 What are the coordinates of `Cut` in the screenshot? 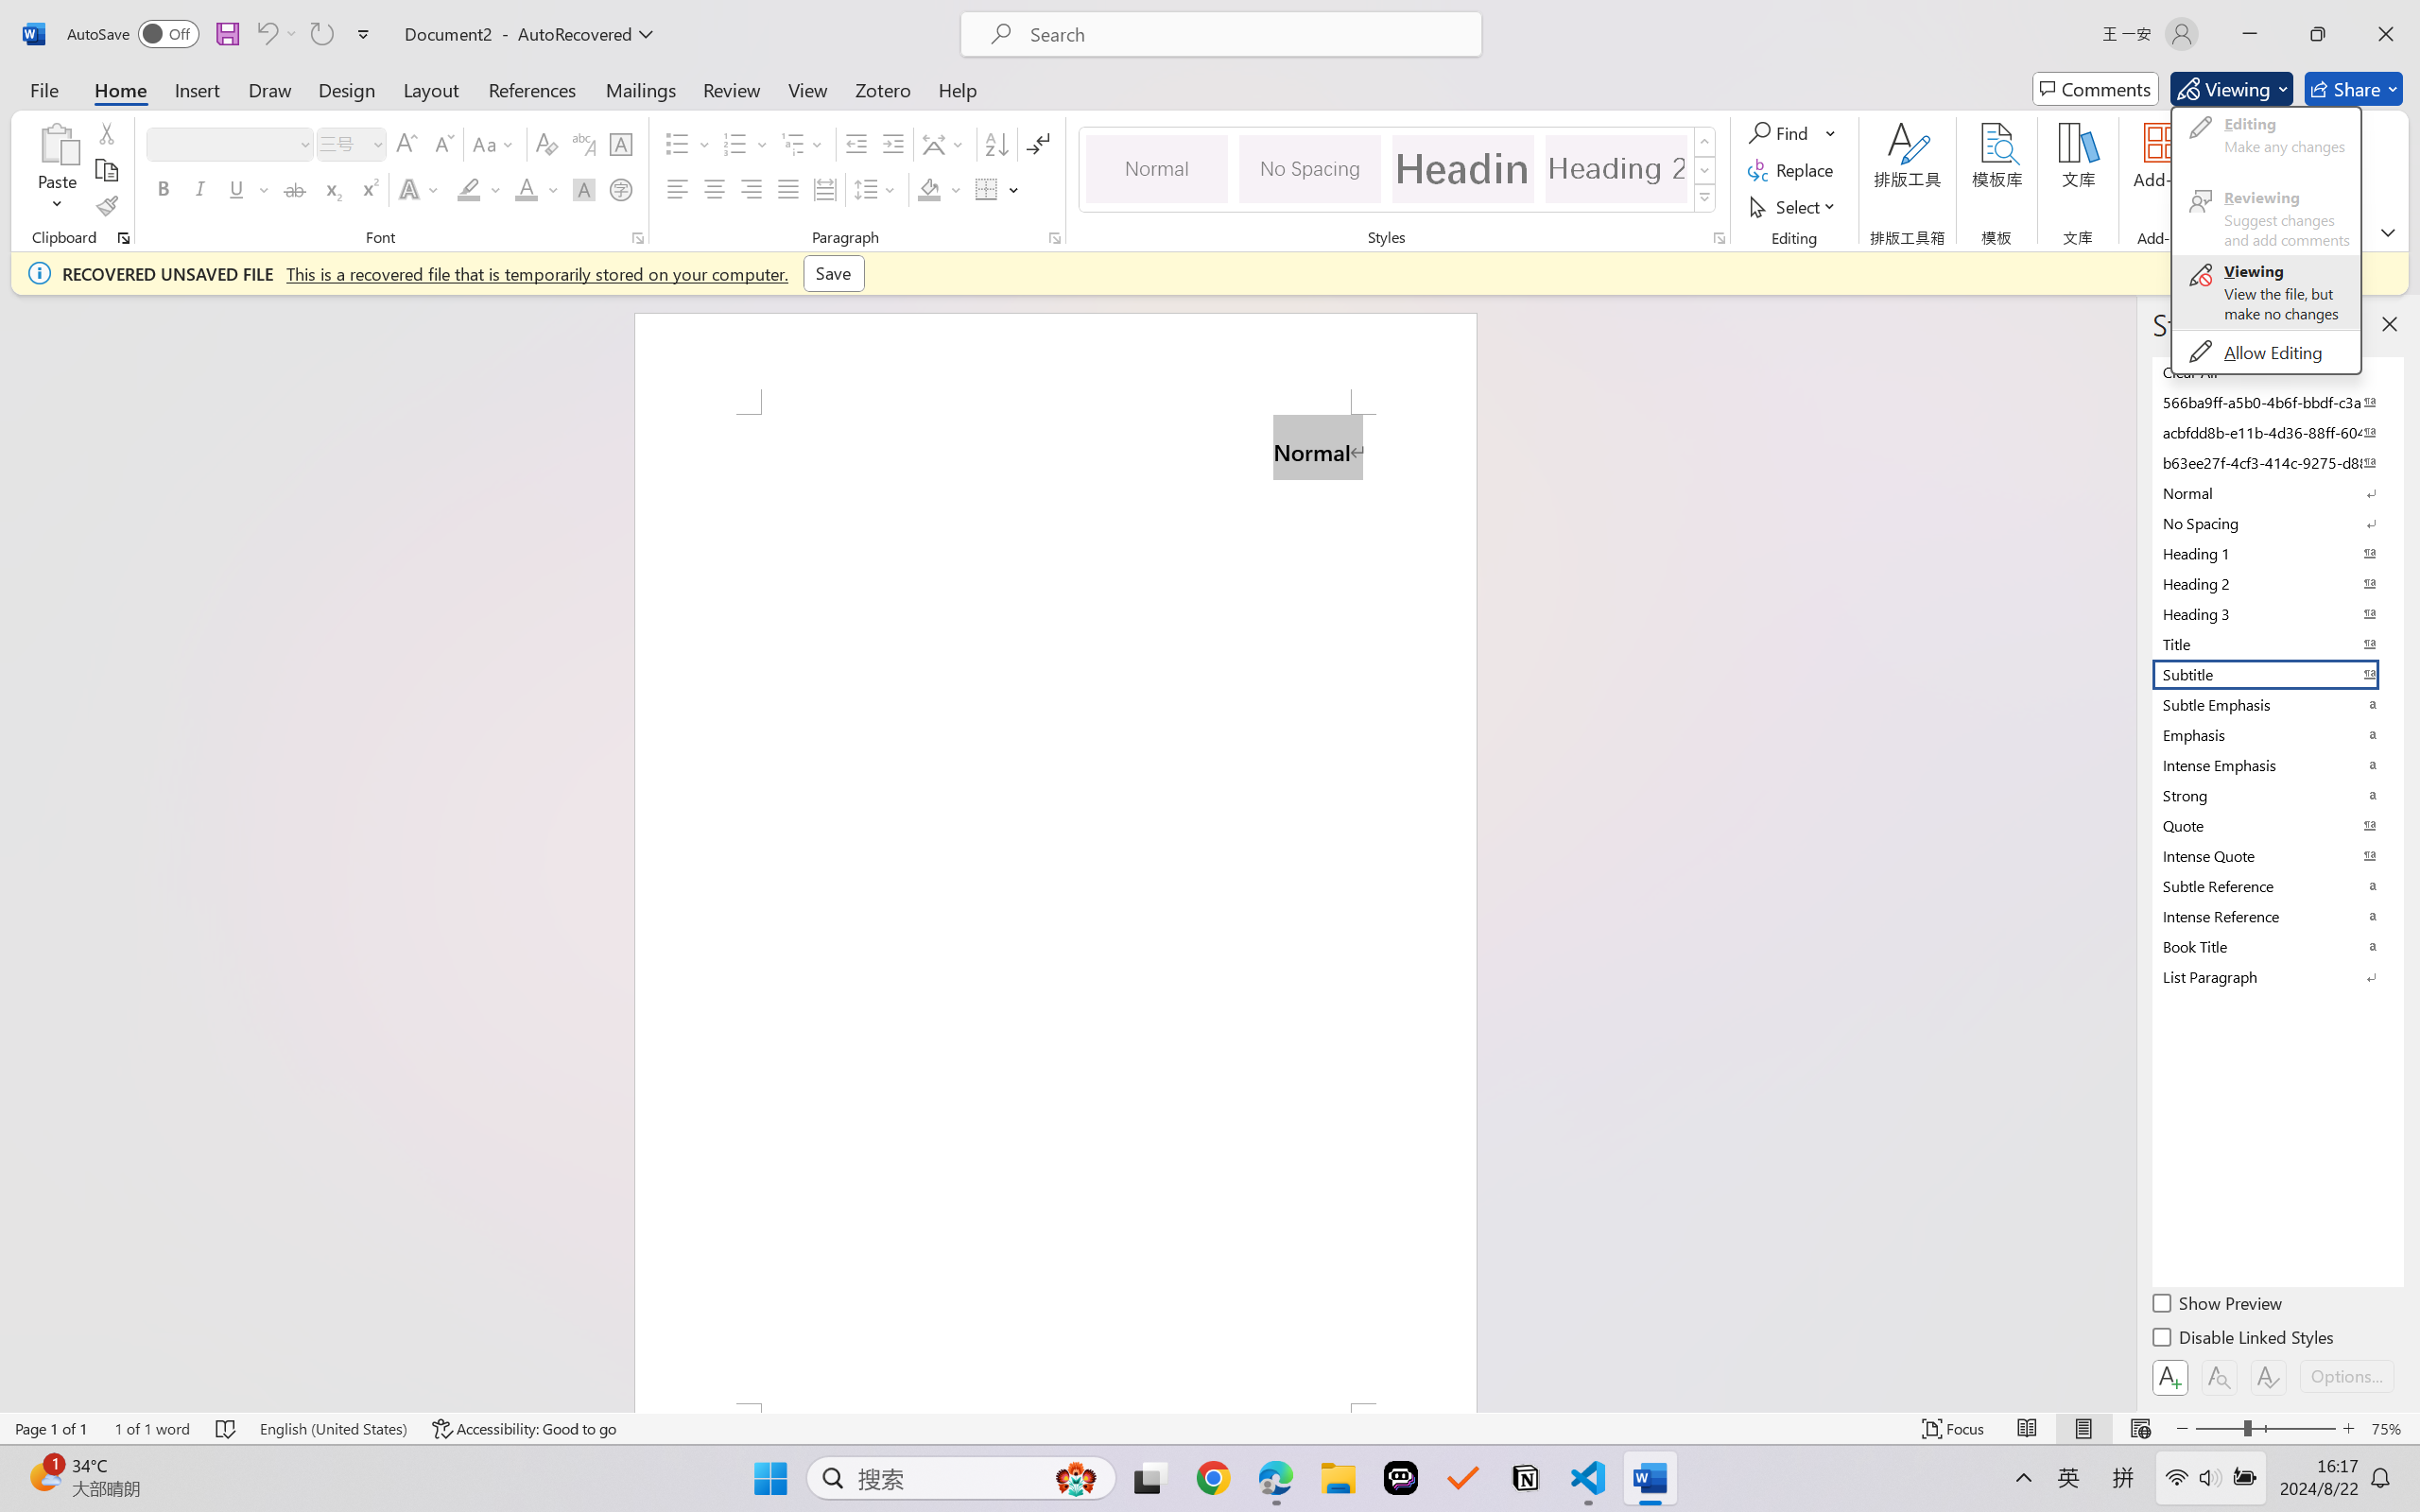 It's located at (106, 132).